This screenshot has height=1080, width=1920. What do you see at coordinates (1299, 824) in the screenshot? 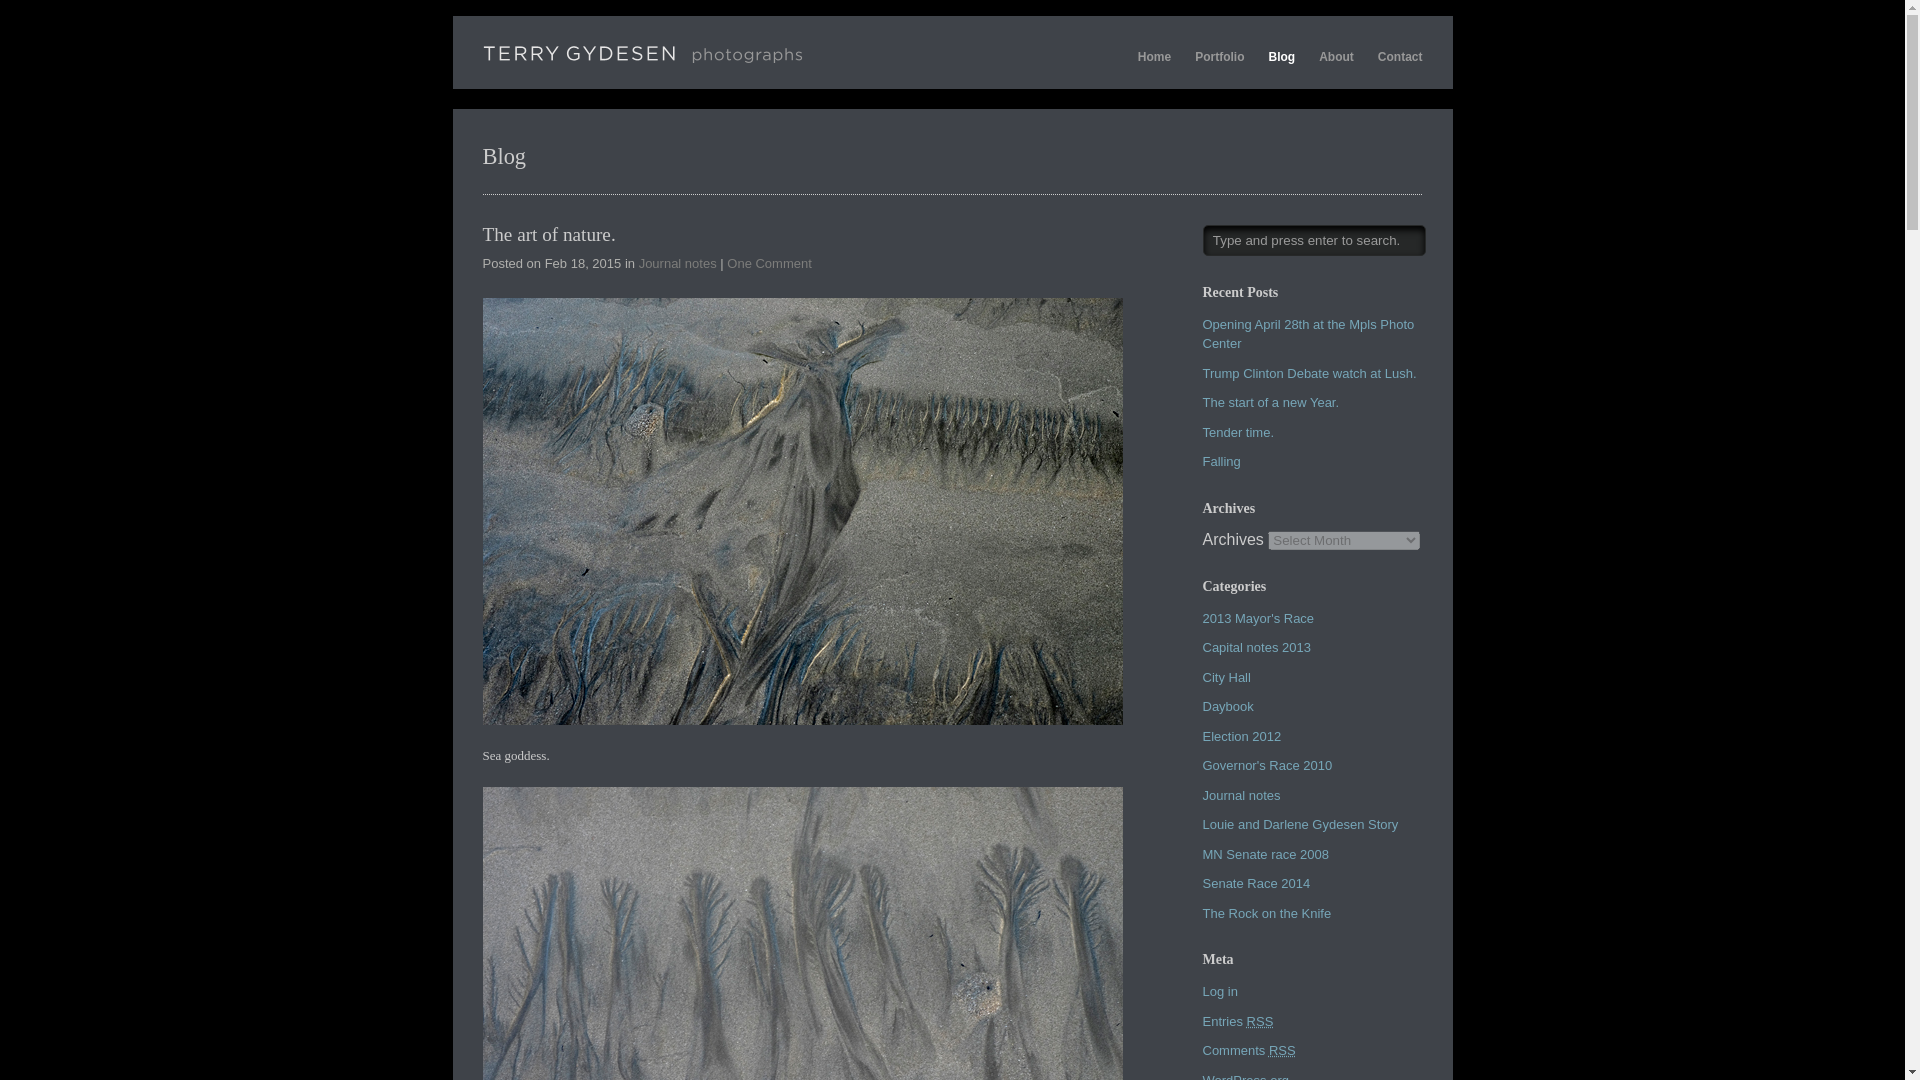
I see `Louie and Darlene Gydesen Story` at bounding box center [1299, 824].